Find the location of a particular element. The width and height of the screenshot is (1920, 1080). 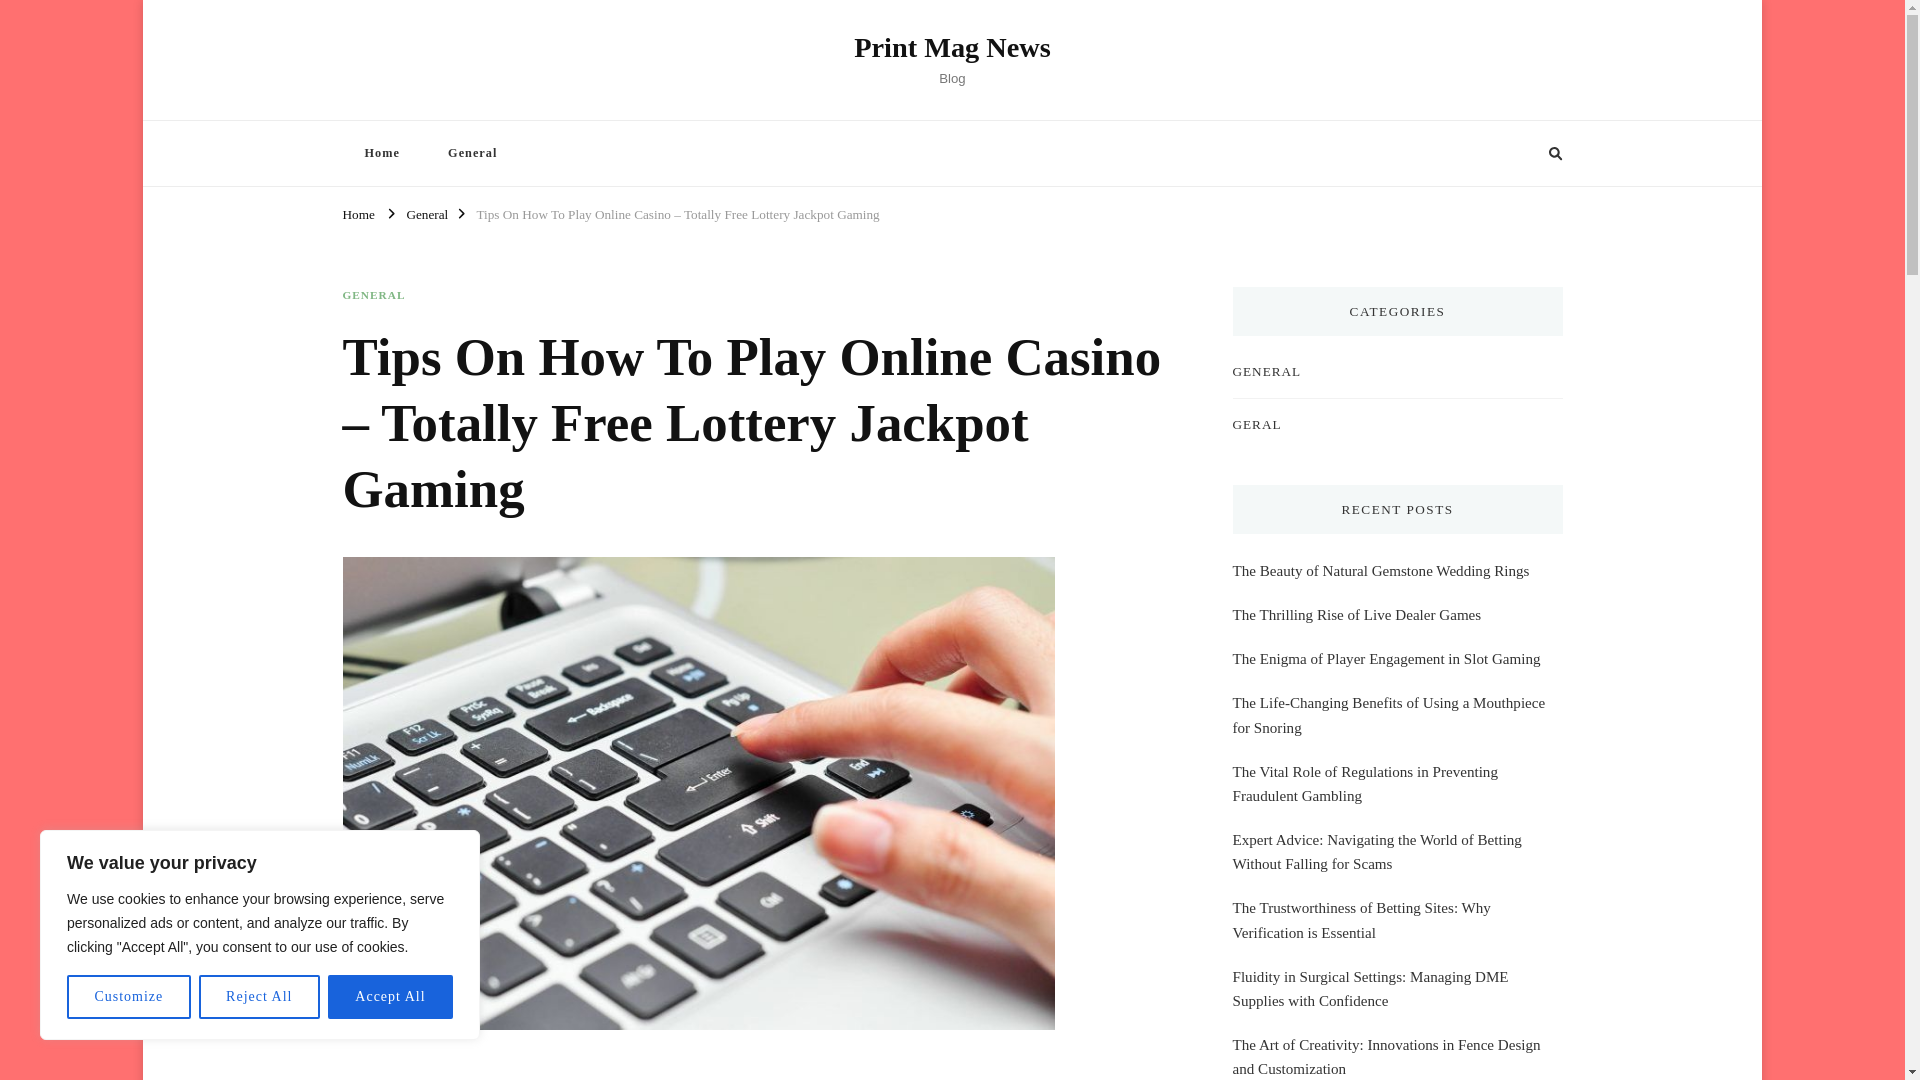

Home is located at coordinates (380, 152).